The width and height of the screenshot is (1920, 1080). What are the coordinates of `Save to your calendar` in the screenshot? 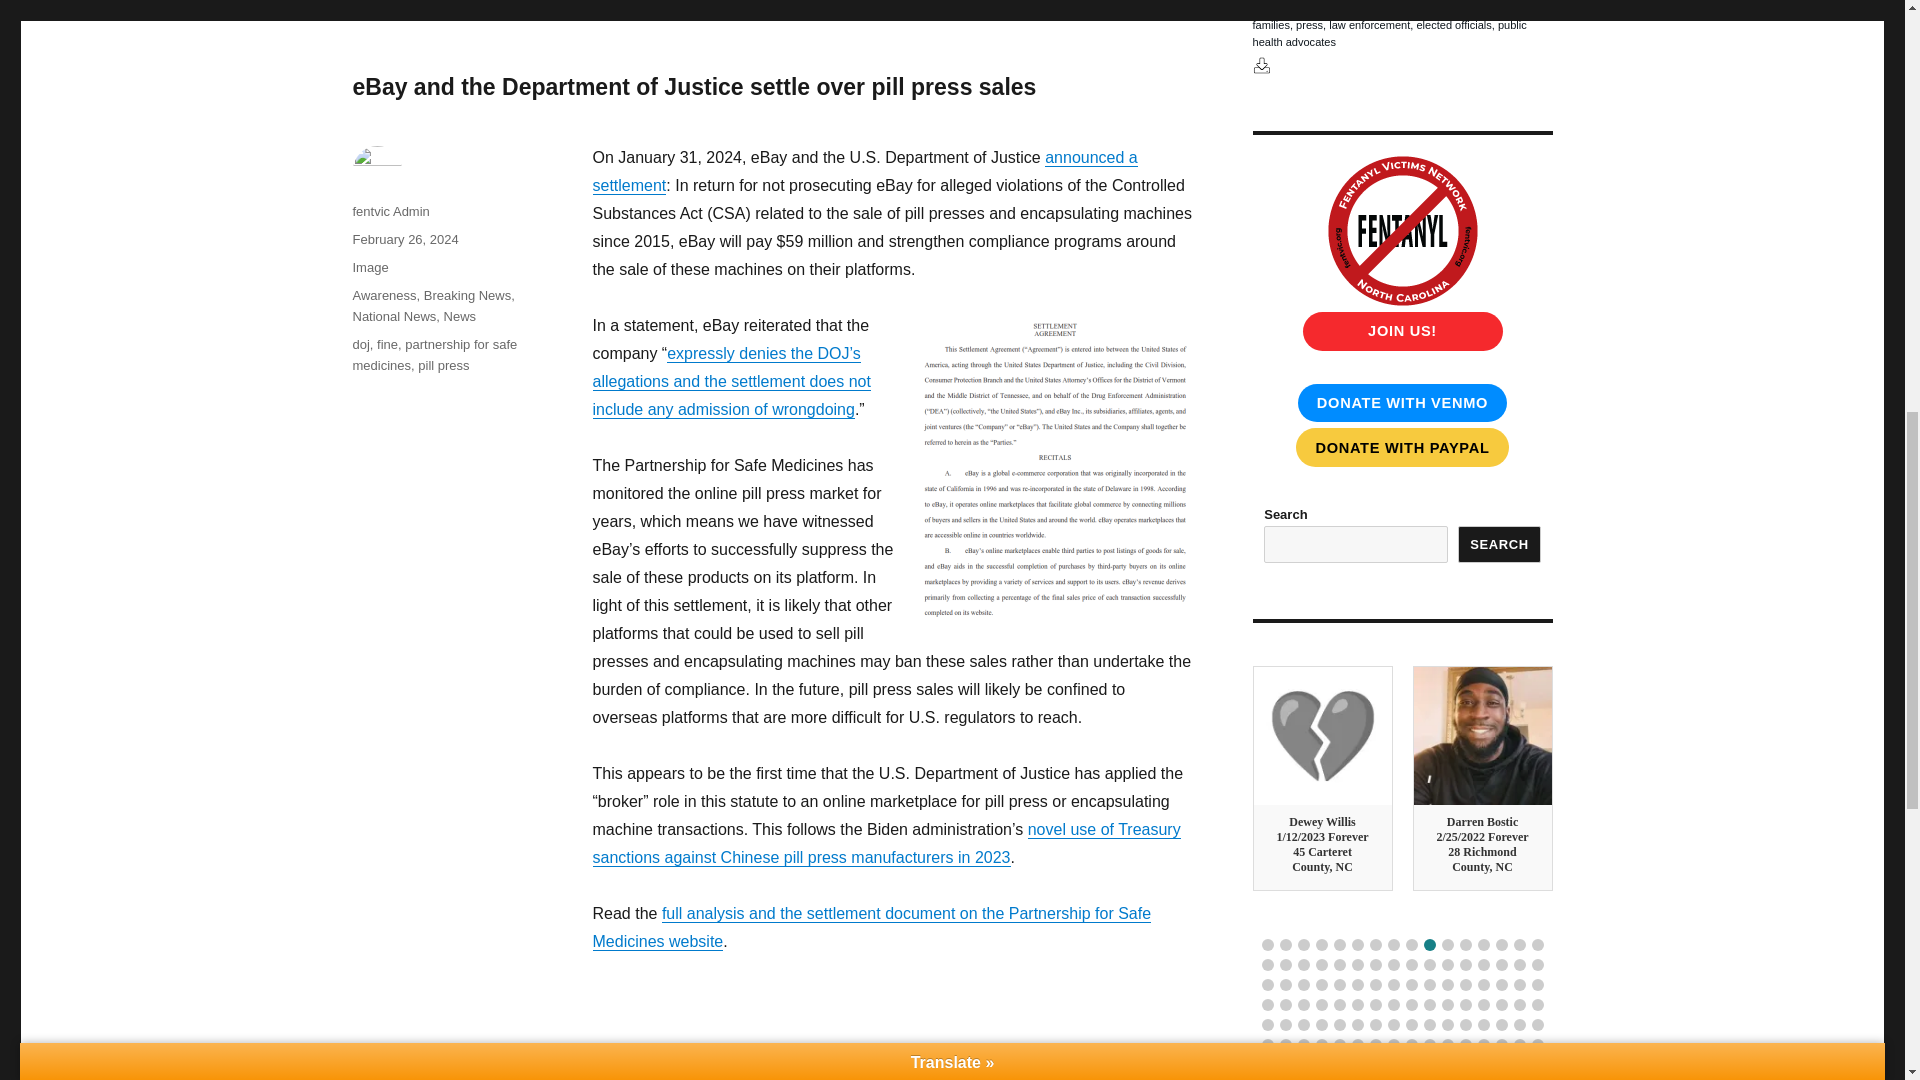 It's located at (1261, 65).